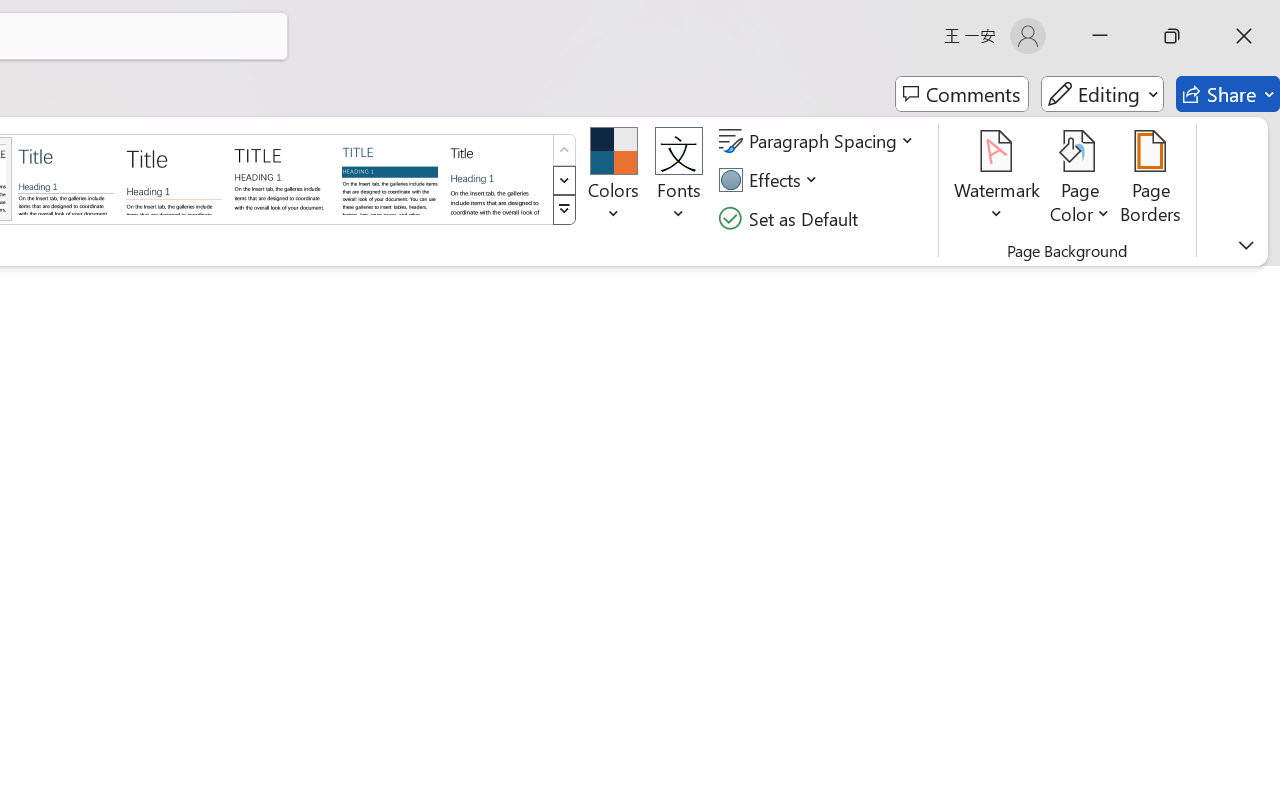 Image resolution: width=1280 pixels, height=800 pixels. What do you see at coordinates (1100, 36) in the screenshot?
I see `Minimize` at bounding box center [1100, 36].